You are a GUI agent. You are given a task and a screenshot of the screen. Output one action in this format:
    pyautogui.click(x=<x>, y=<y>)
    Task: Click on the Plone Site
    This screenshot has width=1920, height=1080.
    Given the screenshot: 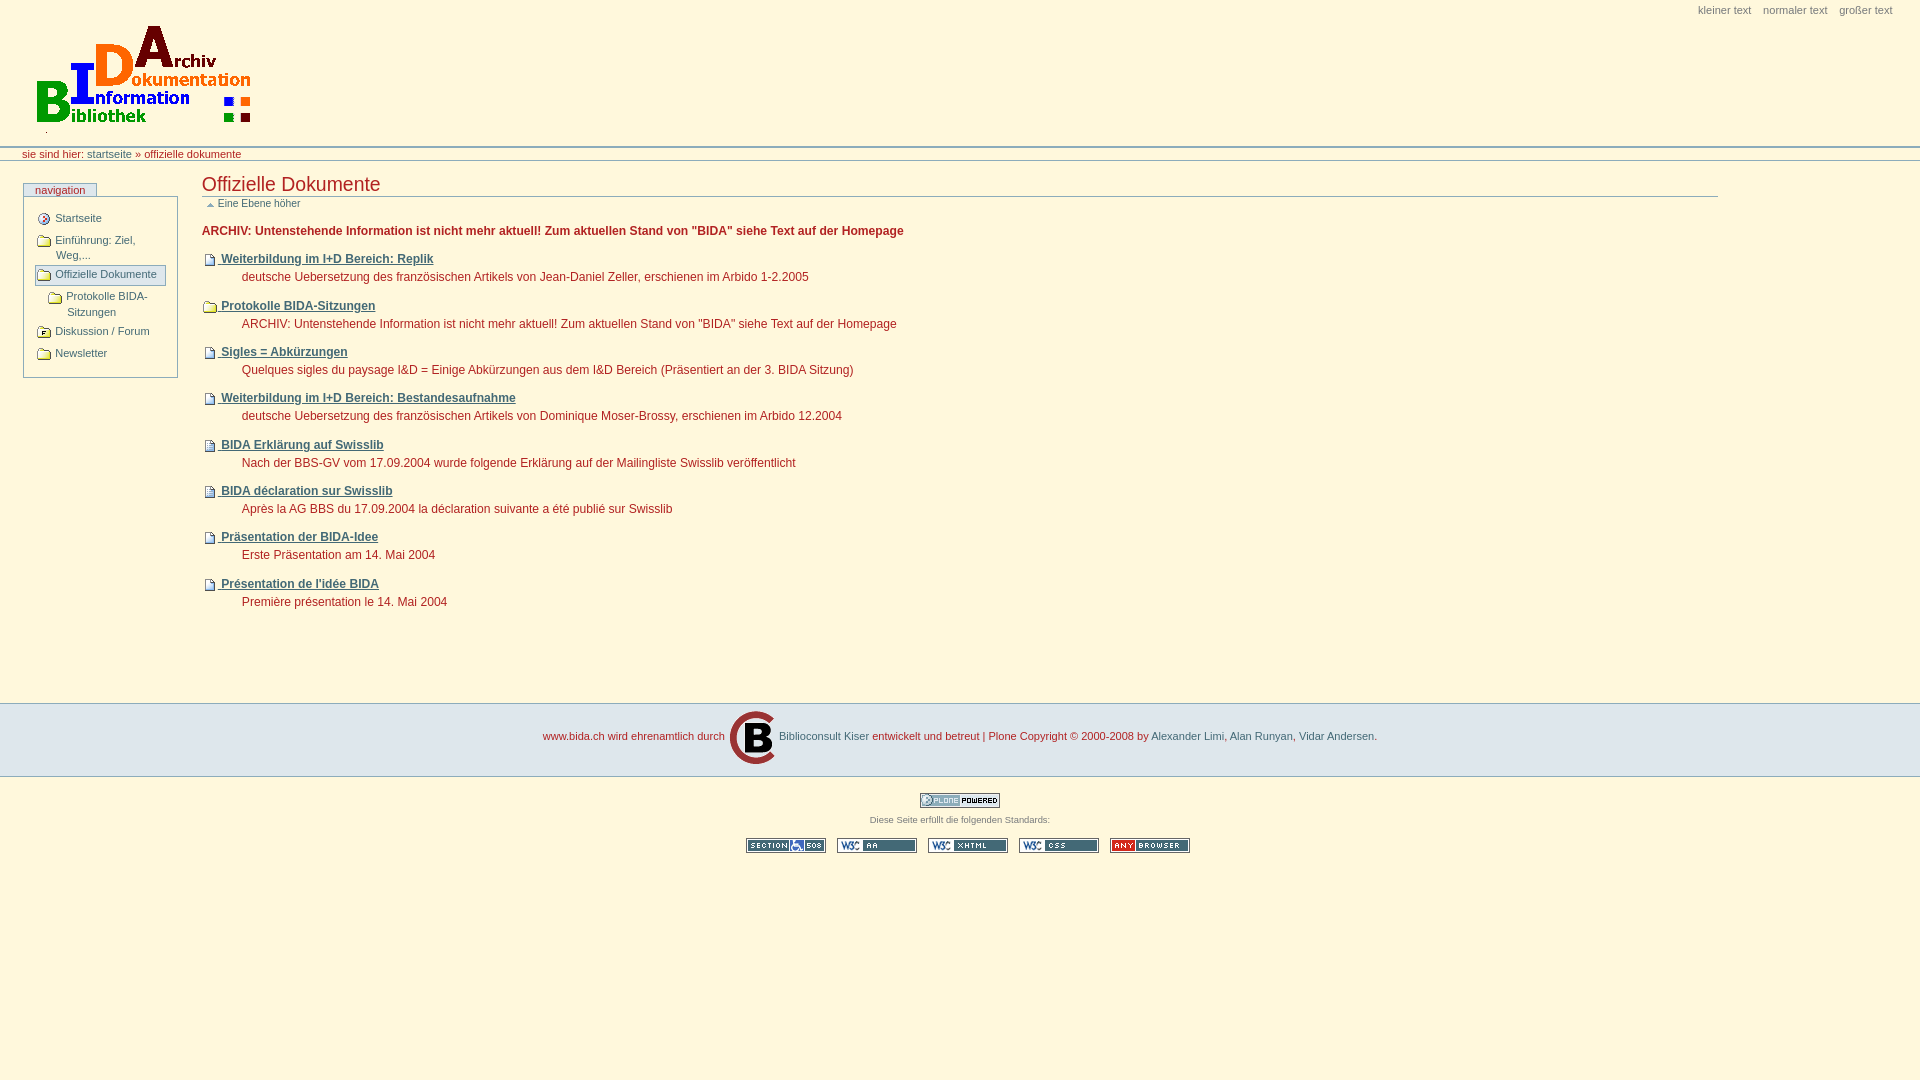 What is the action you would take?
    pyautogui.click(x=44, y=219)
    